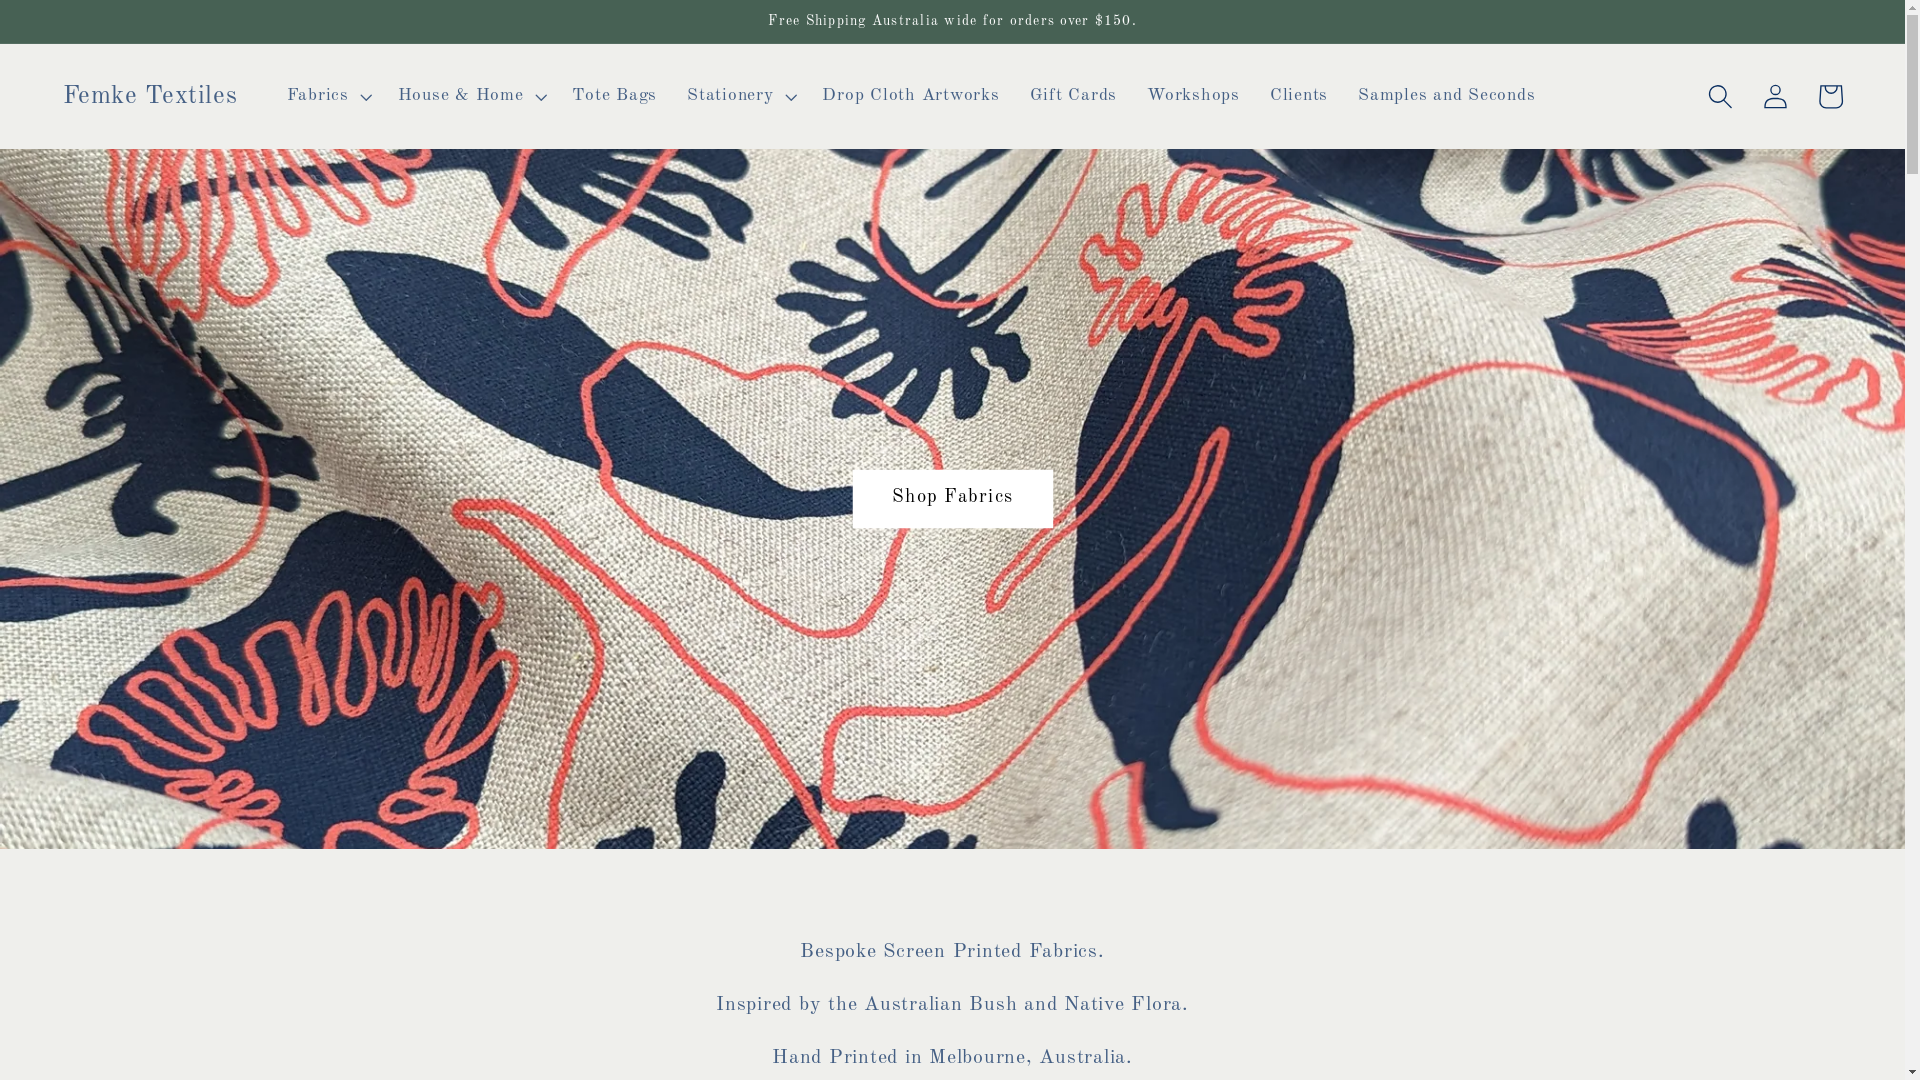 This screenshot has height=1080, width=1920. What do you see at coordinates (1299, 96) in the screenshot?
I see `Clients` at bounding box center [1299, 96].